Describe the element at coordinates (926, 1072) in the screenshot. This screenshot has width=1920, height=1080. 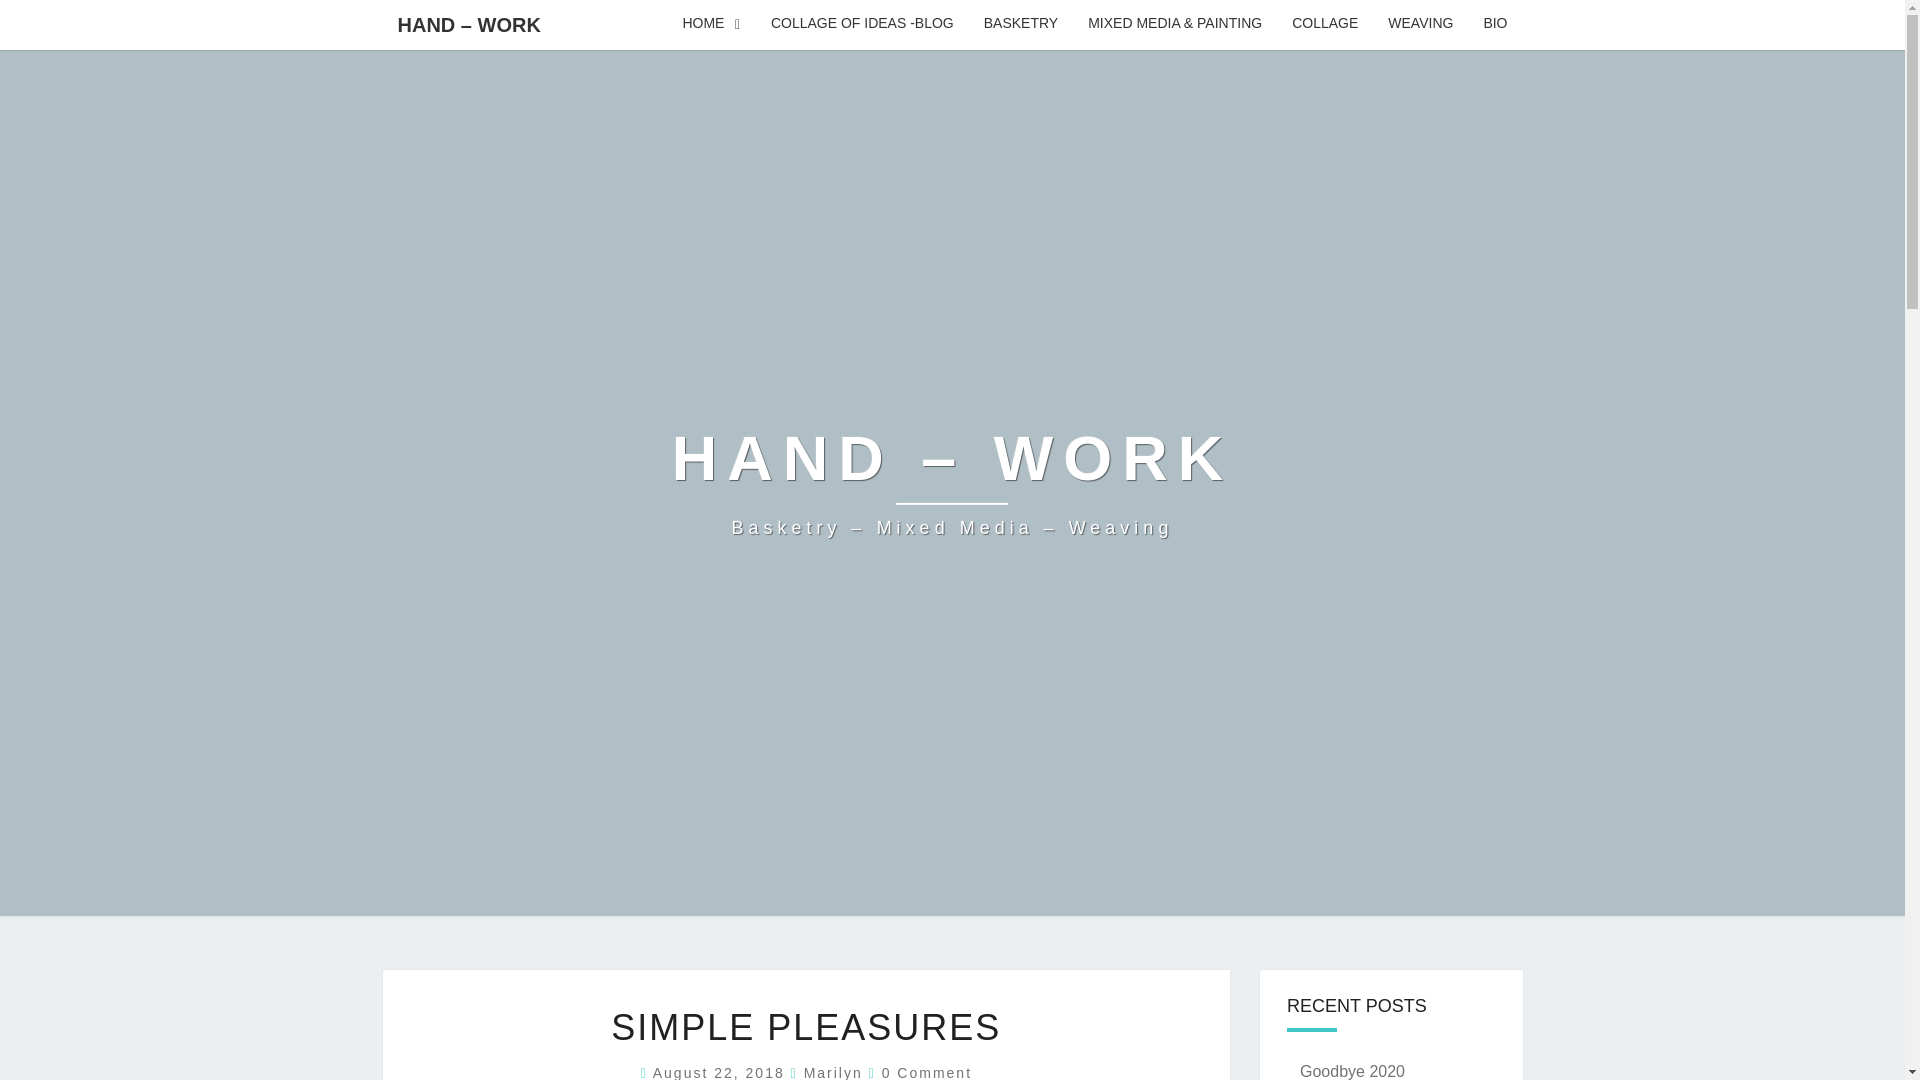
I see `0 Comment` at that location.